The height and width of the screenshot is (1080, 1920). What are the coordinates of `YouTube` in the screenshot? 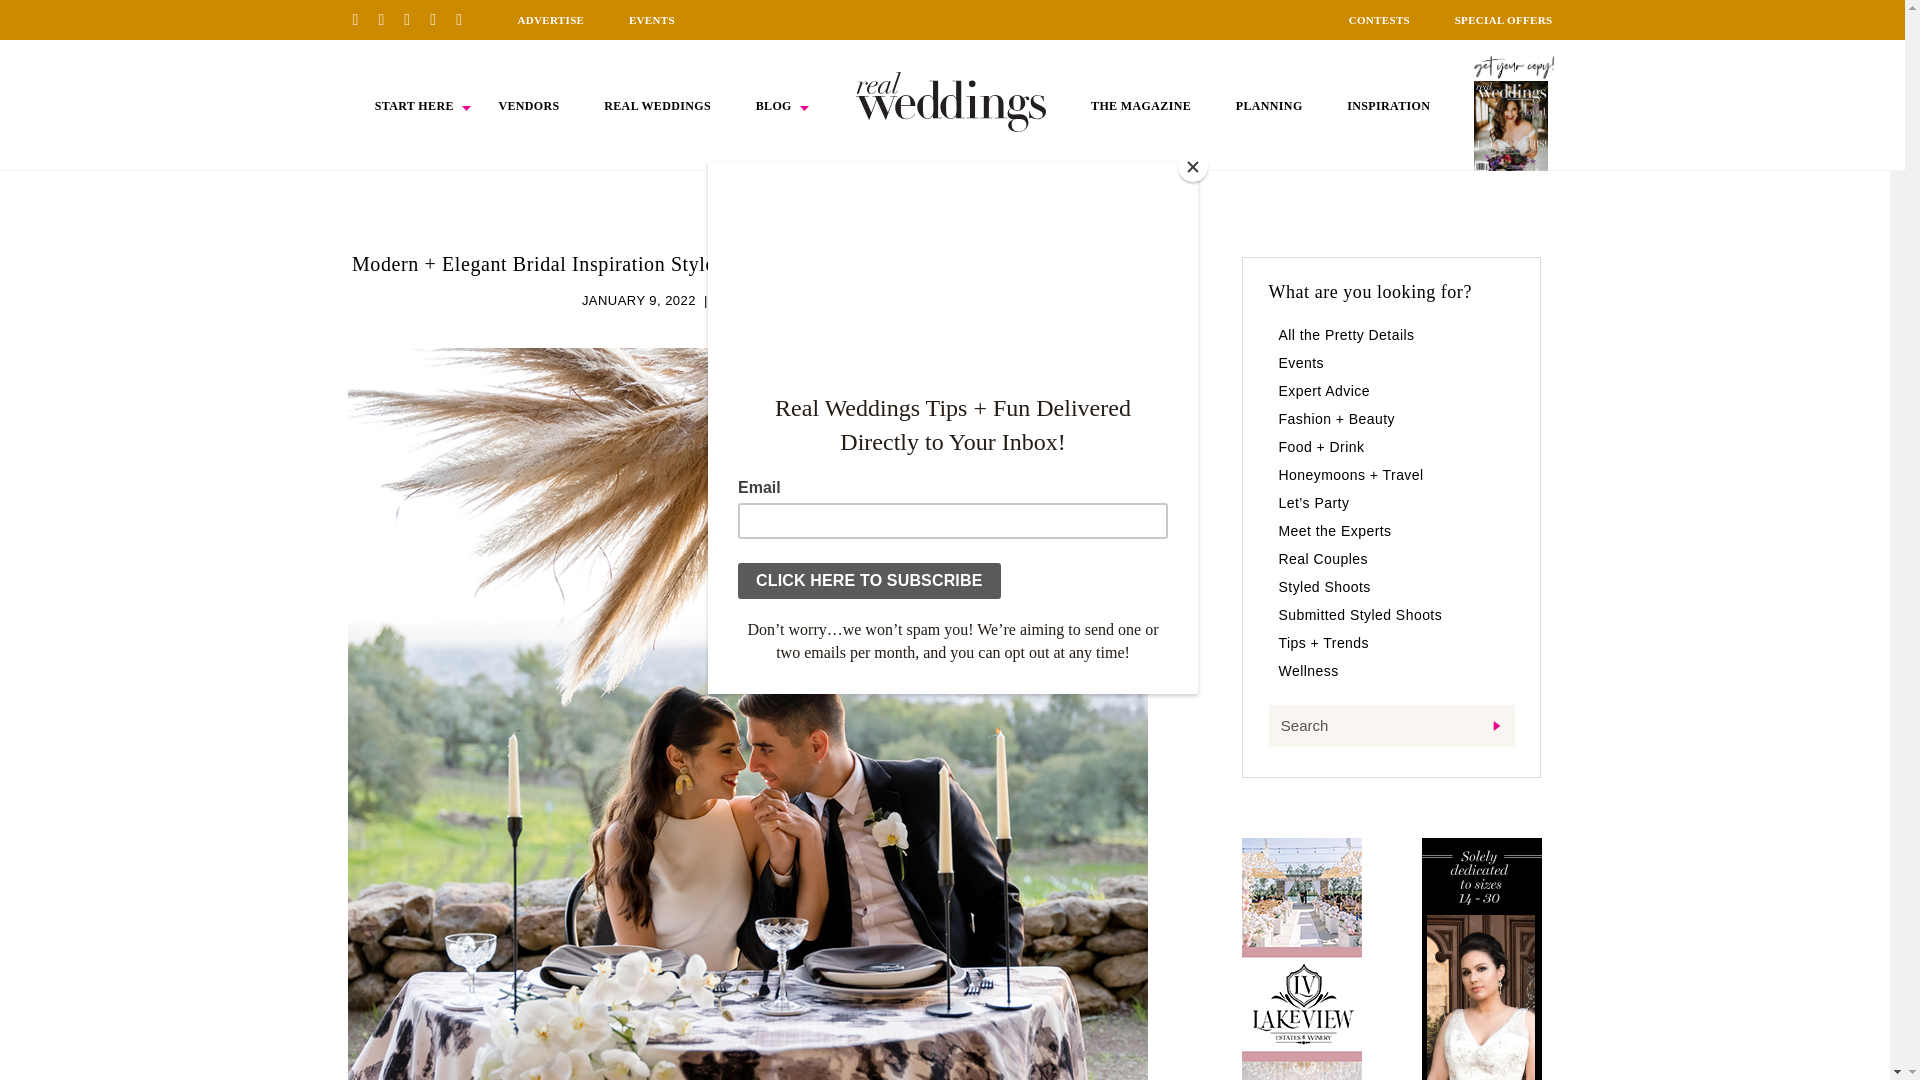 It's located at (466, 19).